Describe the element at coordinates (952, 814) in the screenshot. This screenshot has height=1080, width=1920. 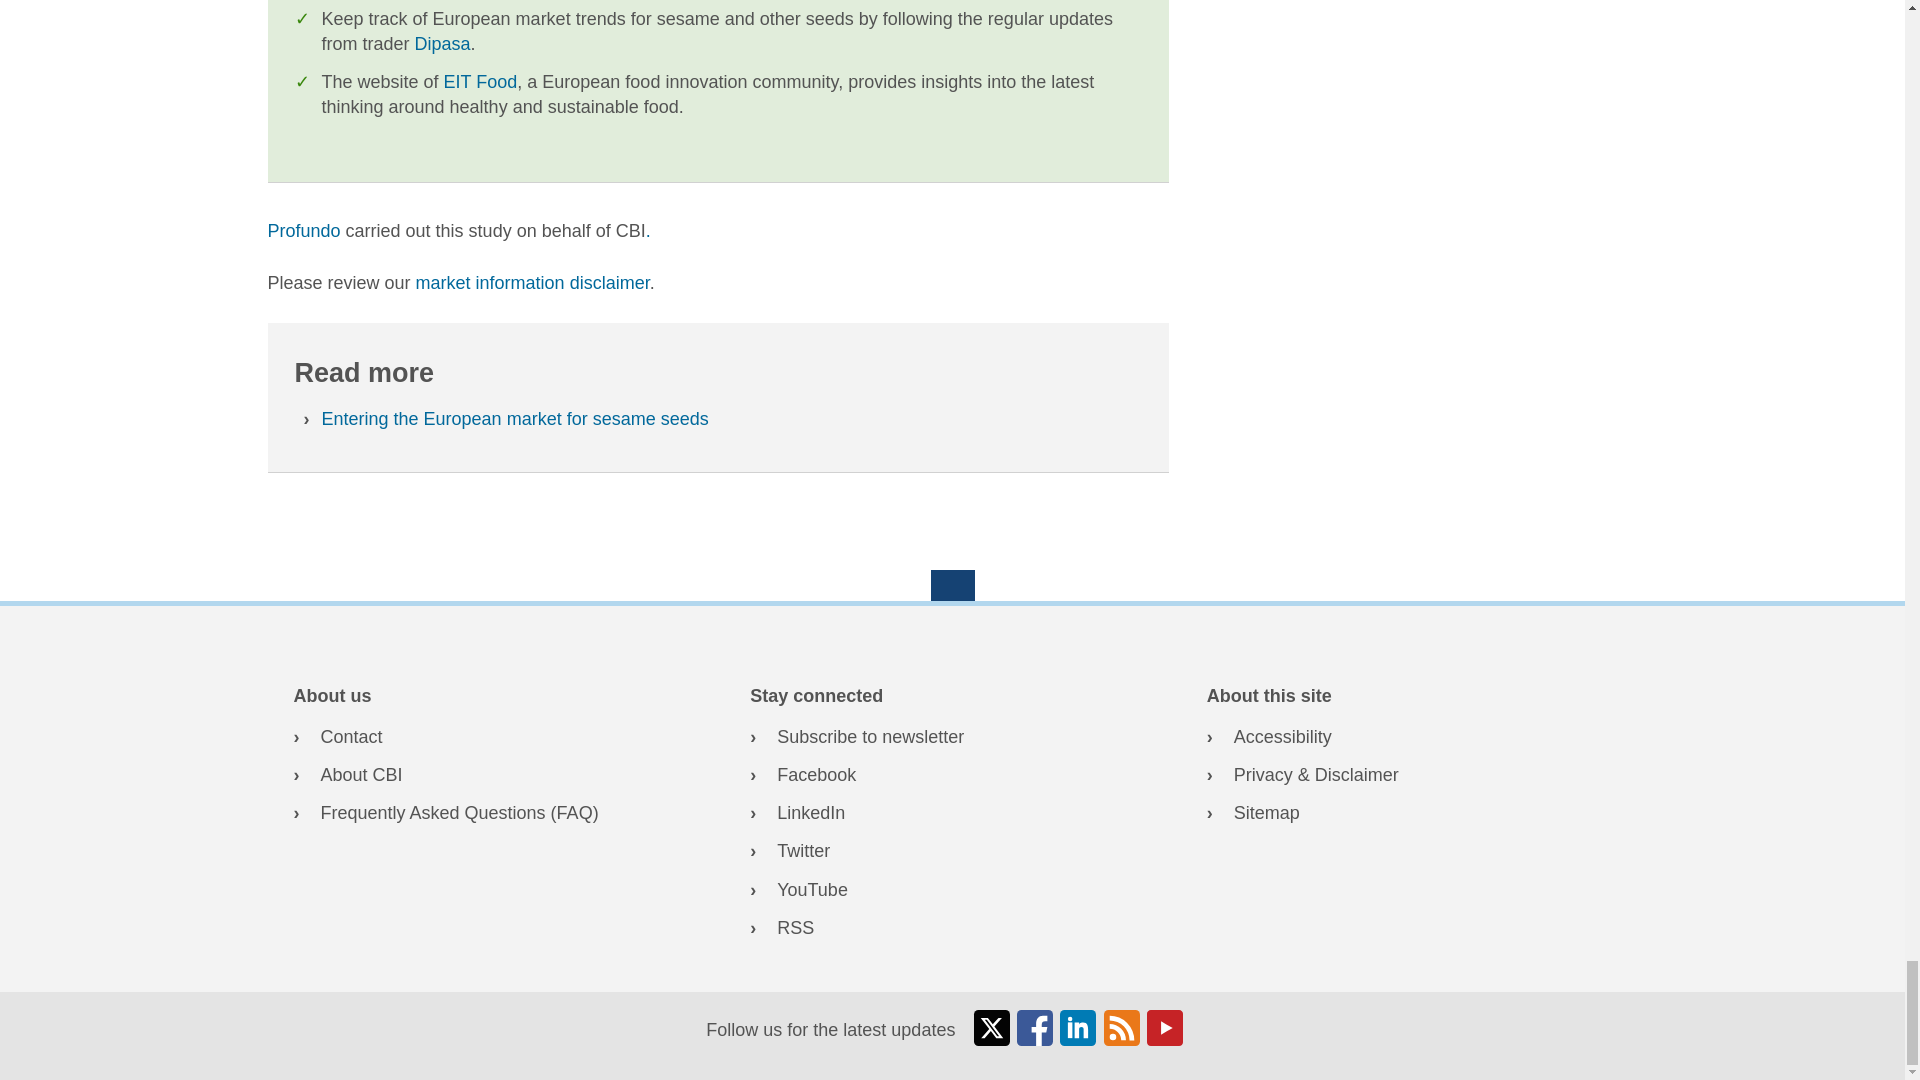
I see `Go to CBI's LinkedIn channel` at that location.